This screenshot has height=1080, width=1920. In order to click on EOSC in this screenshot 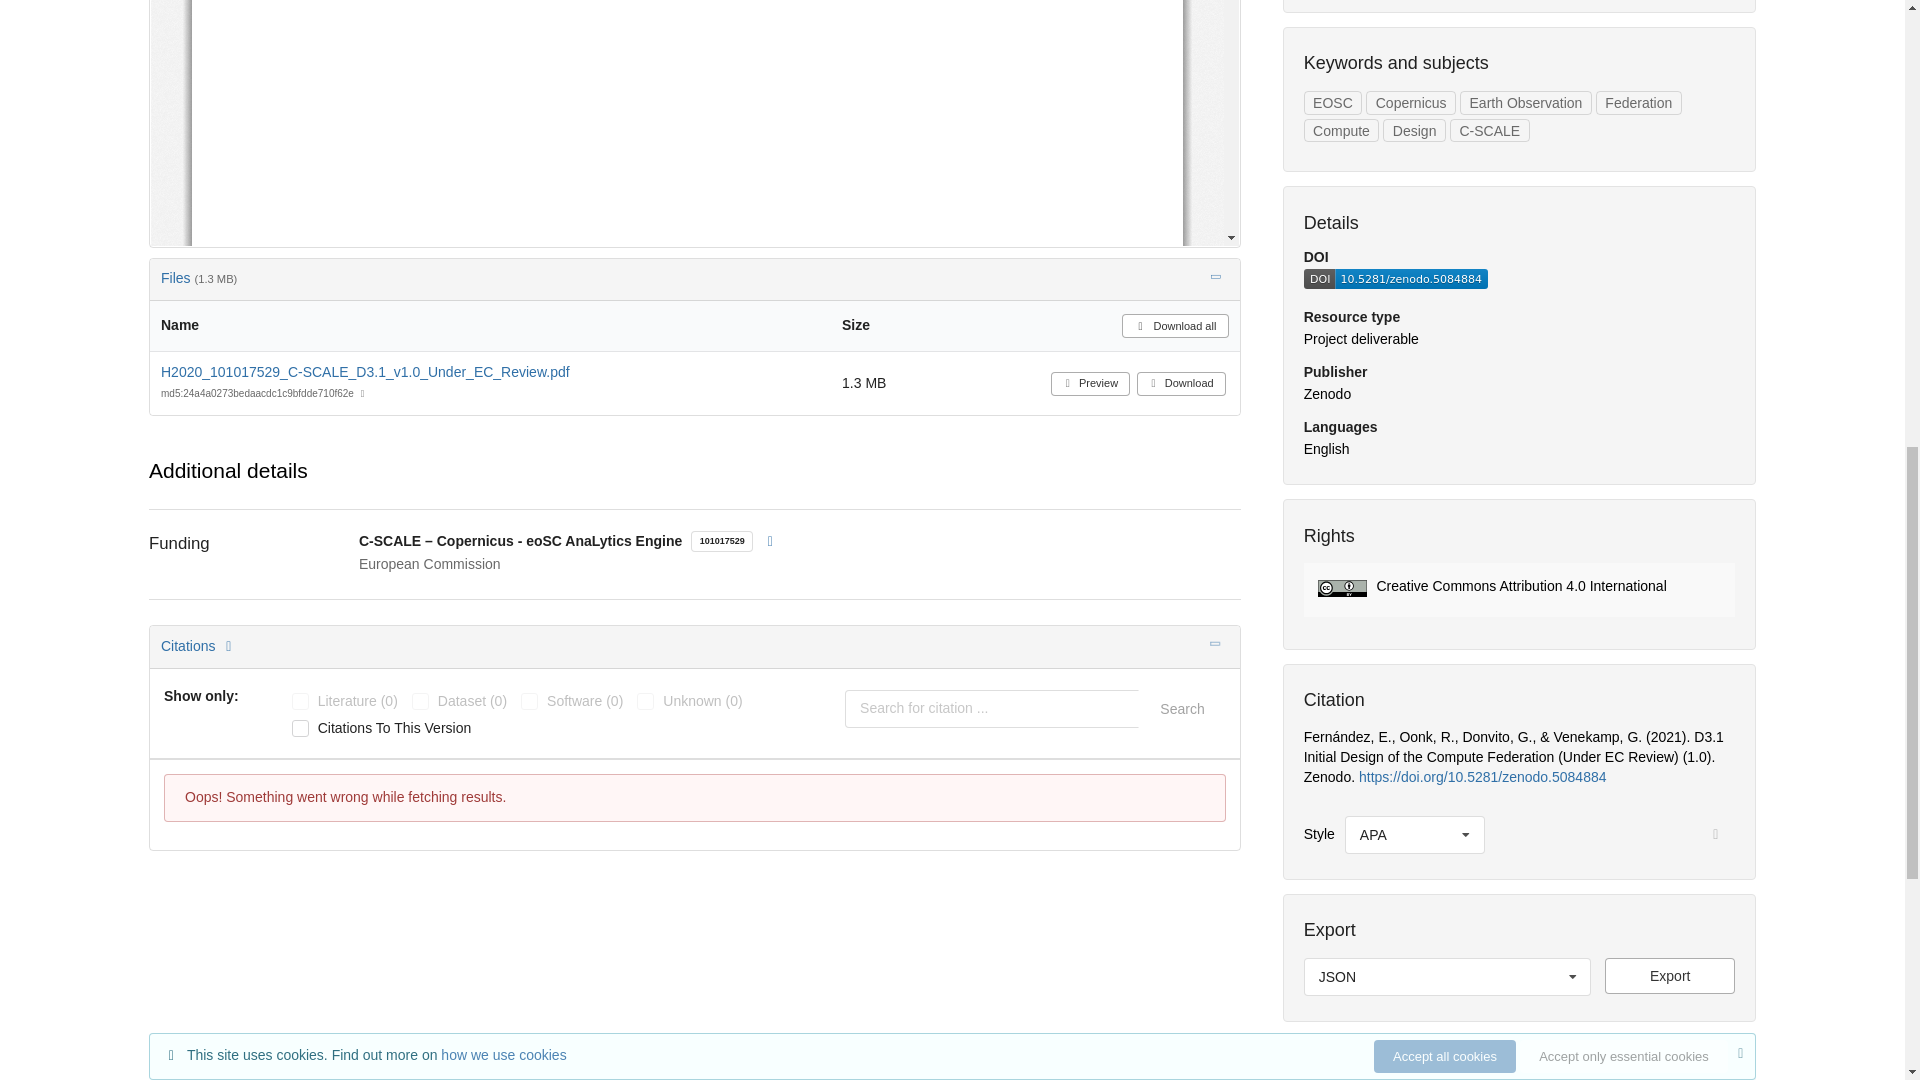, I will do `click(1332, 102)`.